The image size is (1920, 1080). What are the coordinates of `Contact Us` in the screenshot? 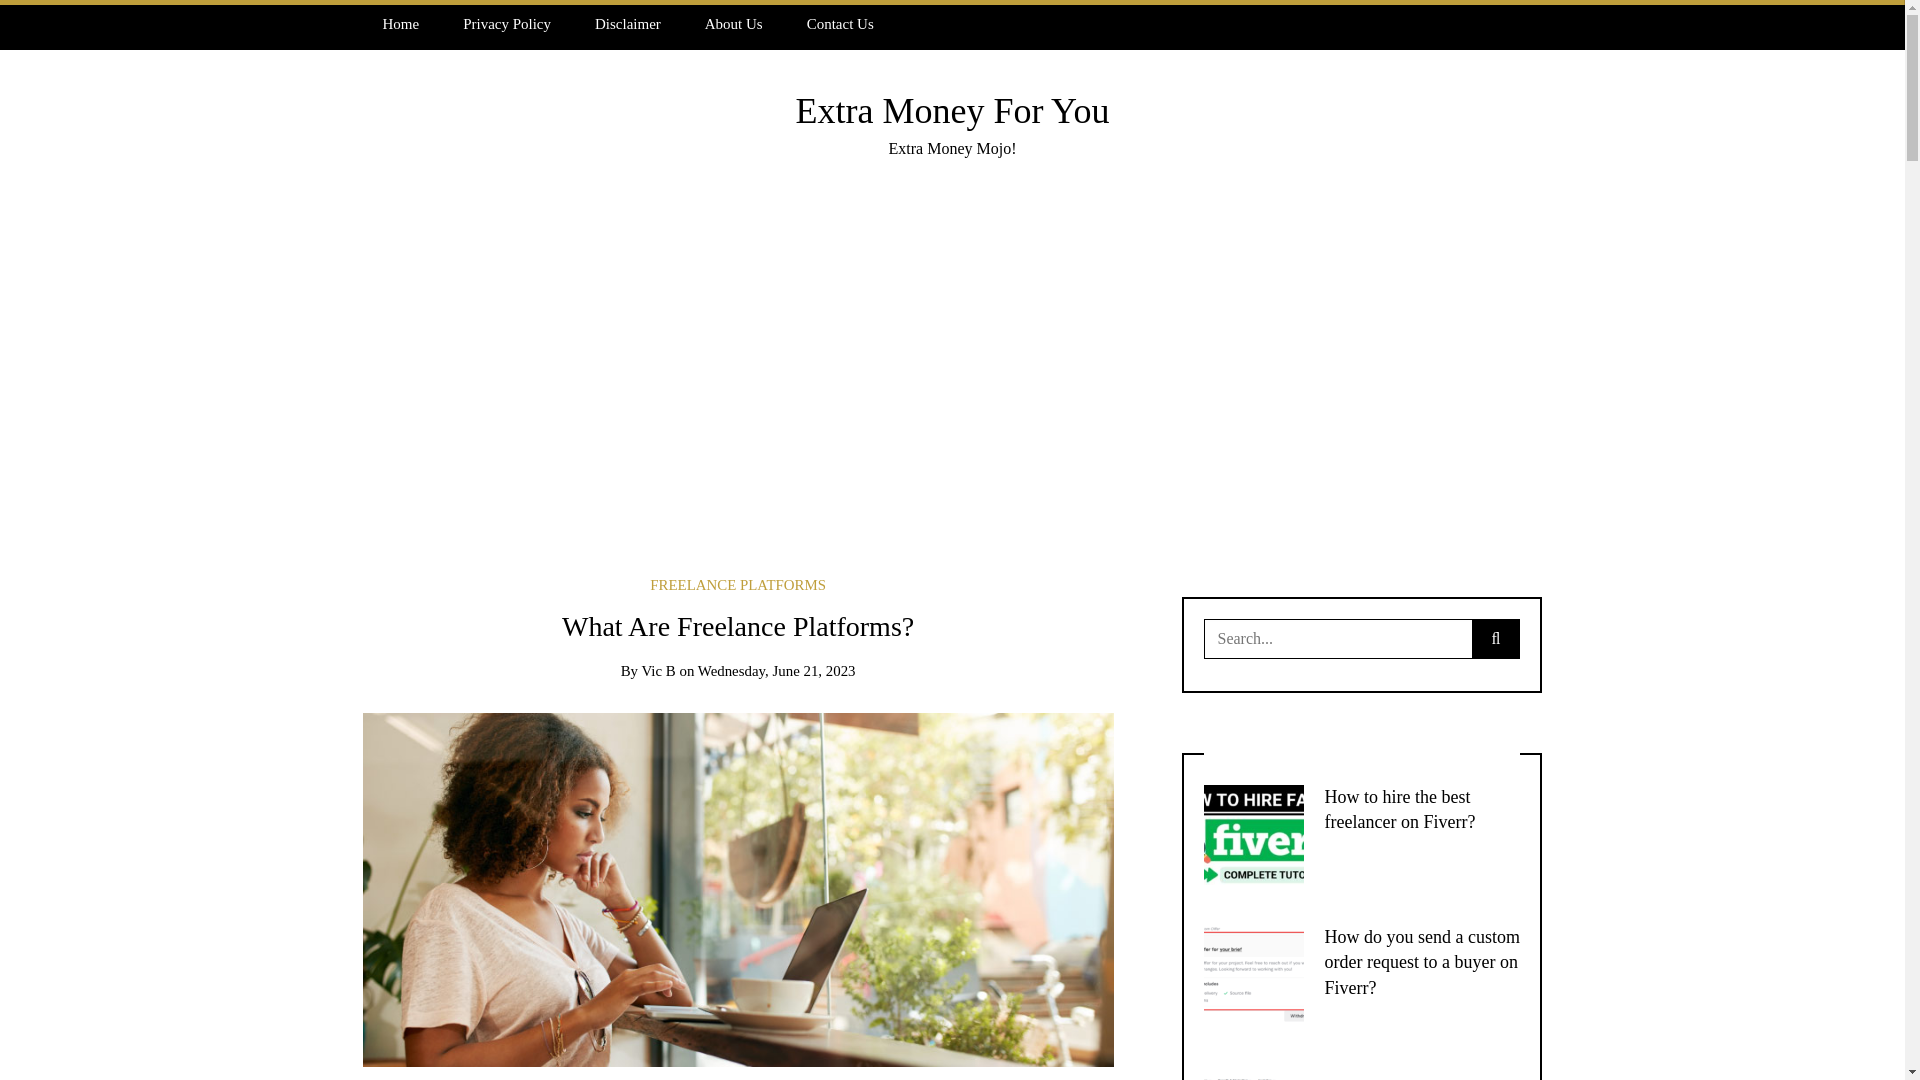 It's located at (840, 24).